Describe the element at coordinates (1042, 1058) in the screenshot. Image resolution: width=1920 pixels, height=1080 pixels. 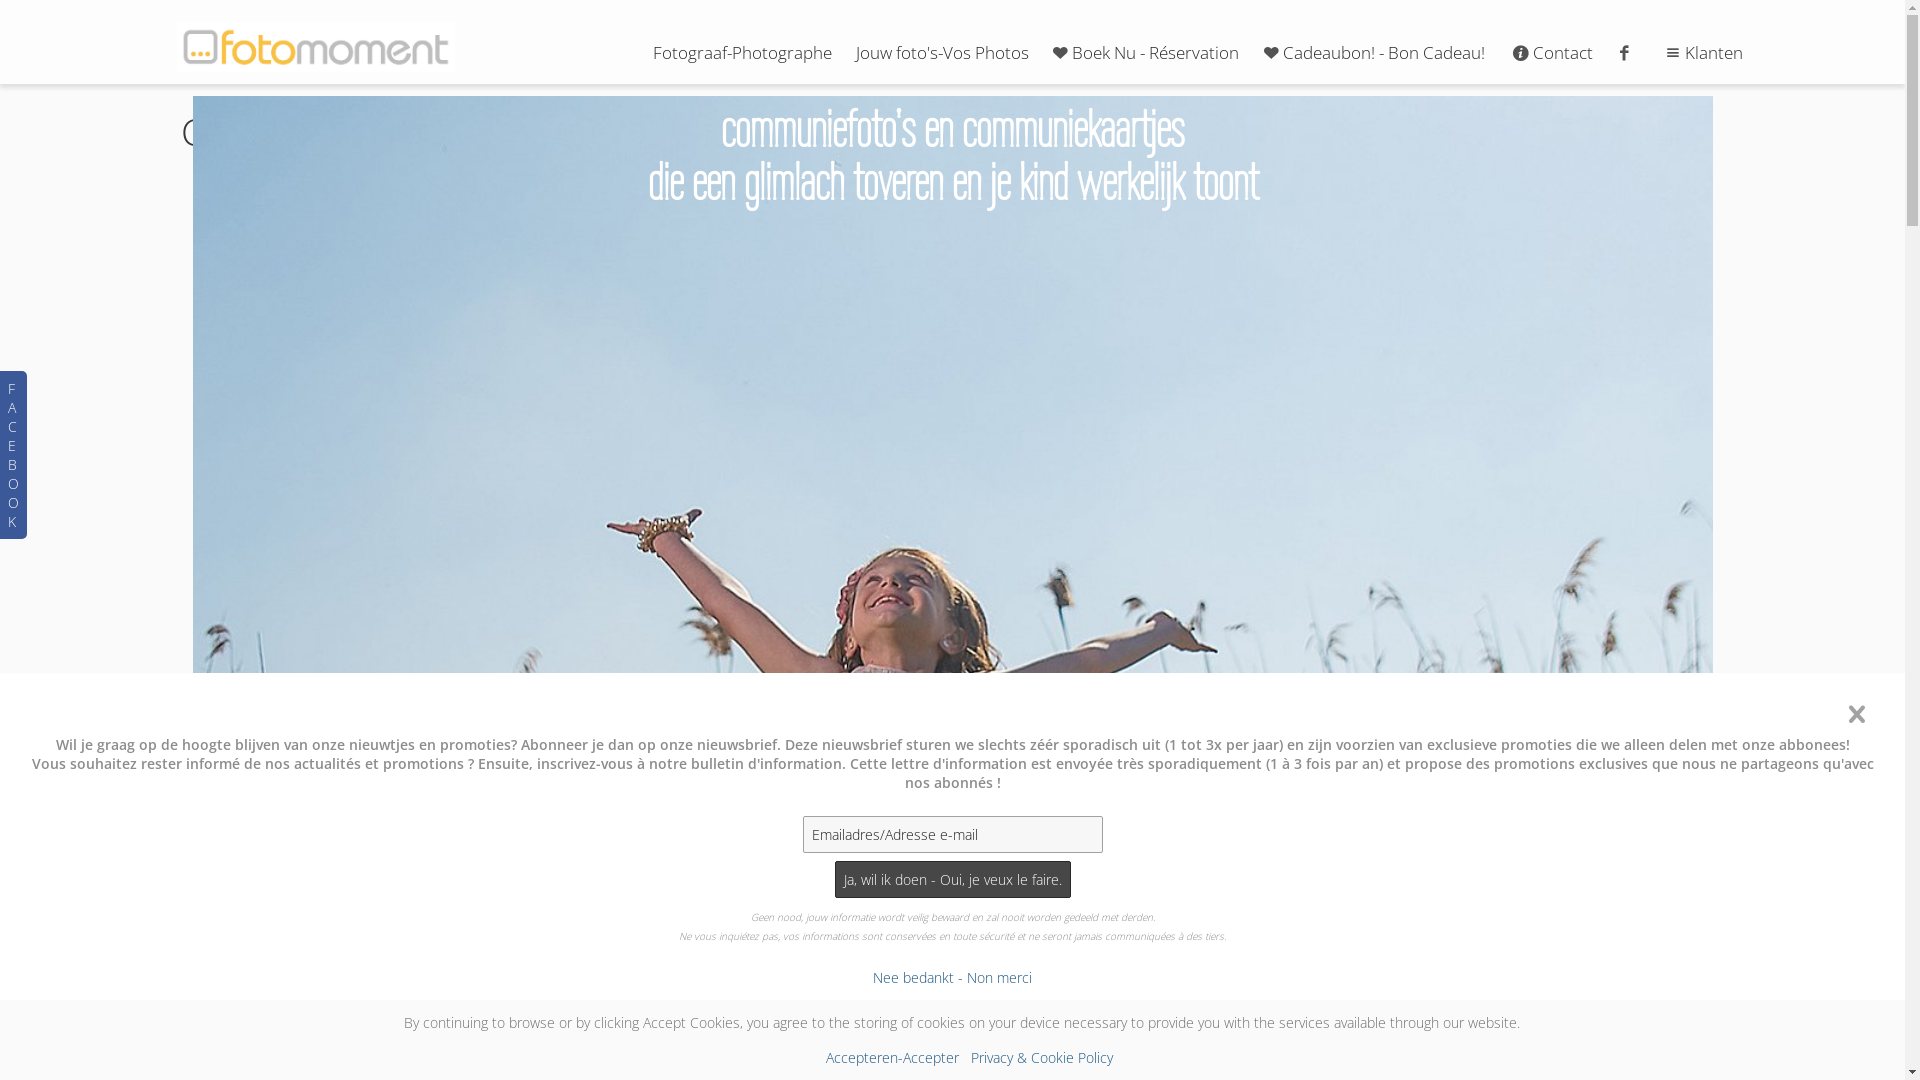
I see `Privacy & Cookie Policy` at that location.